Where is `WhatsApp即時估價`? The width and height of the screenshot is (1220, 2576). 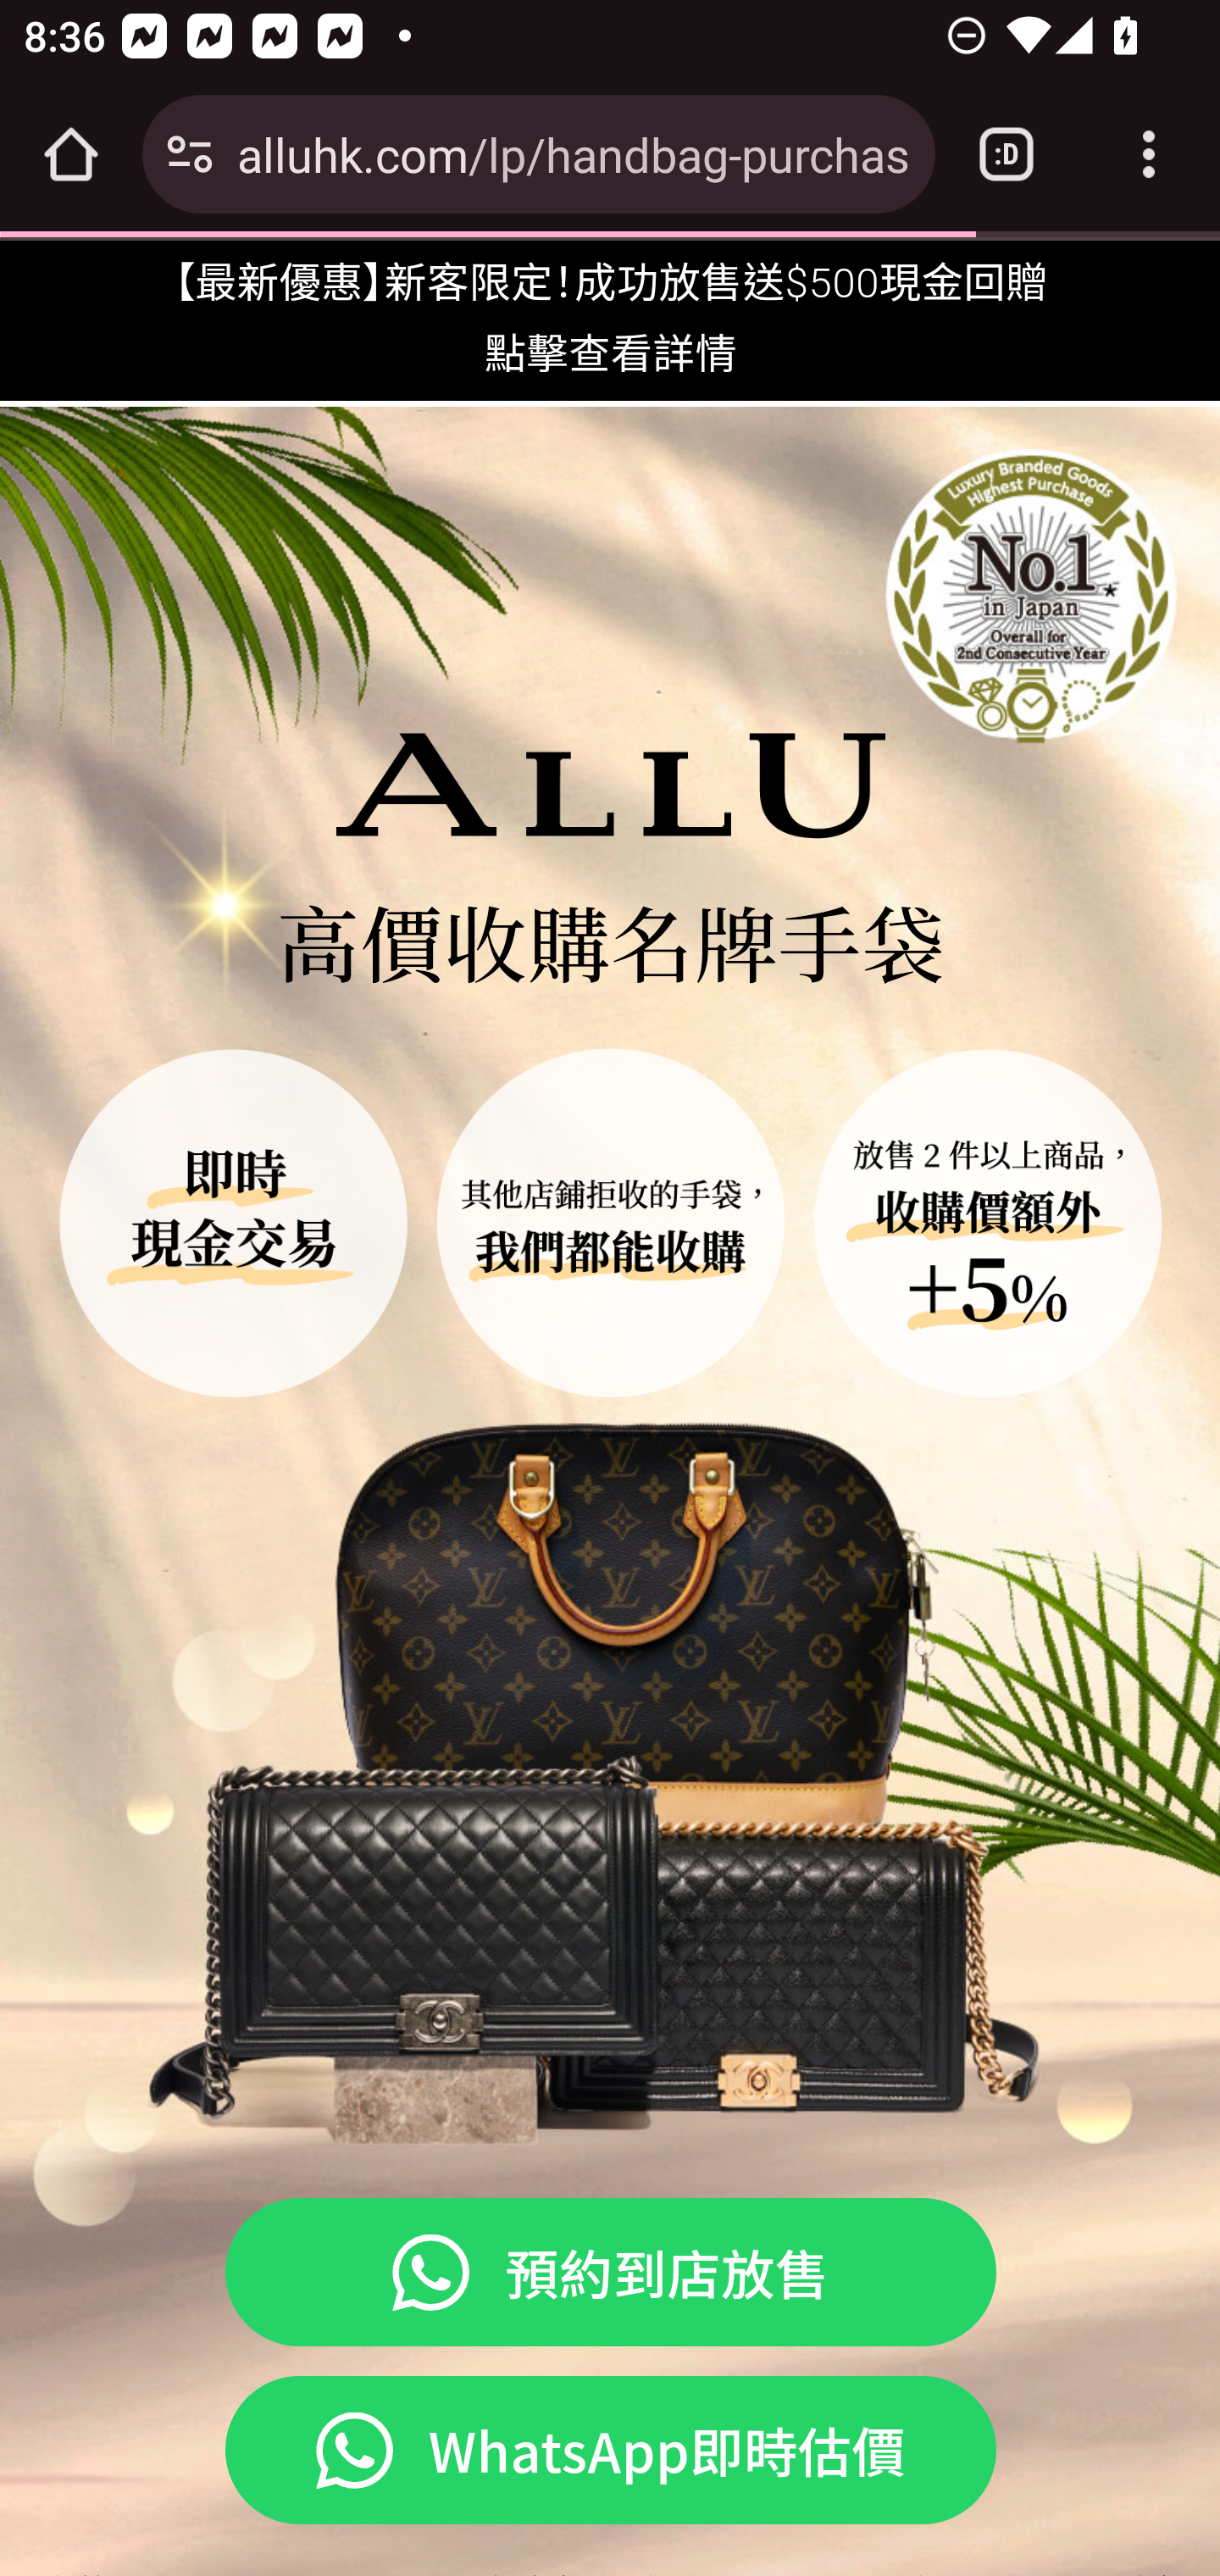
WhatsApp即時估價 is located at coordinates (611, 2451).